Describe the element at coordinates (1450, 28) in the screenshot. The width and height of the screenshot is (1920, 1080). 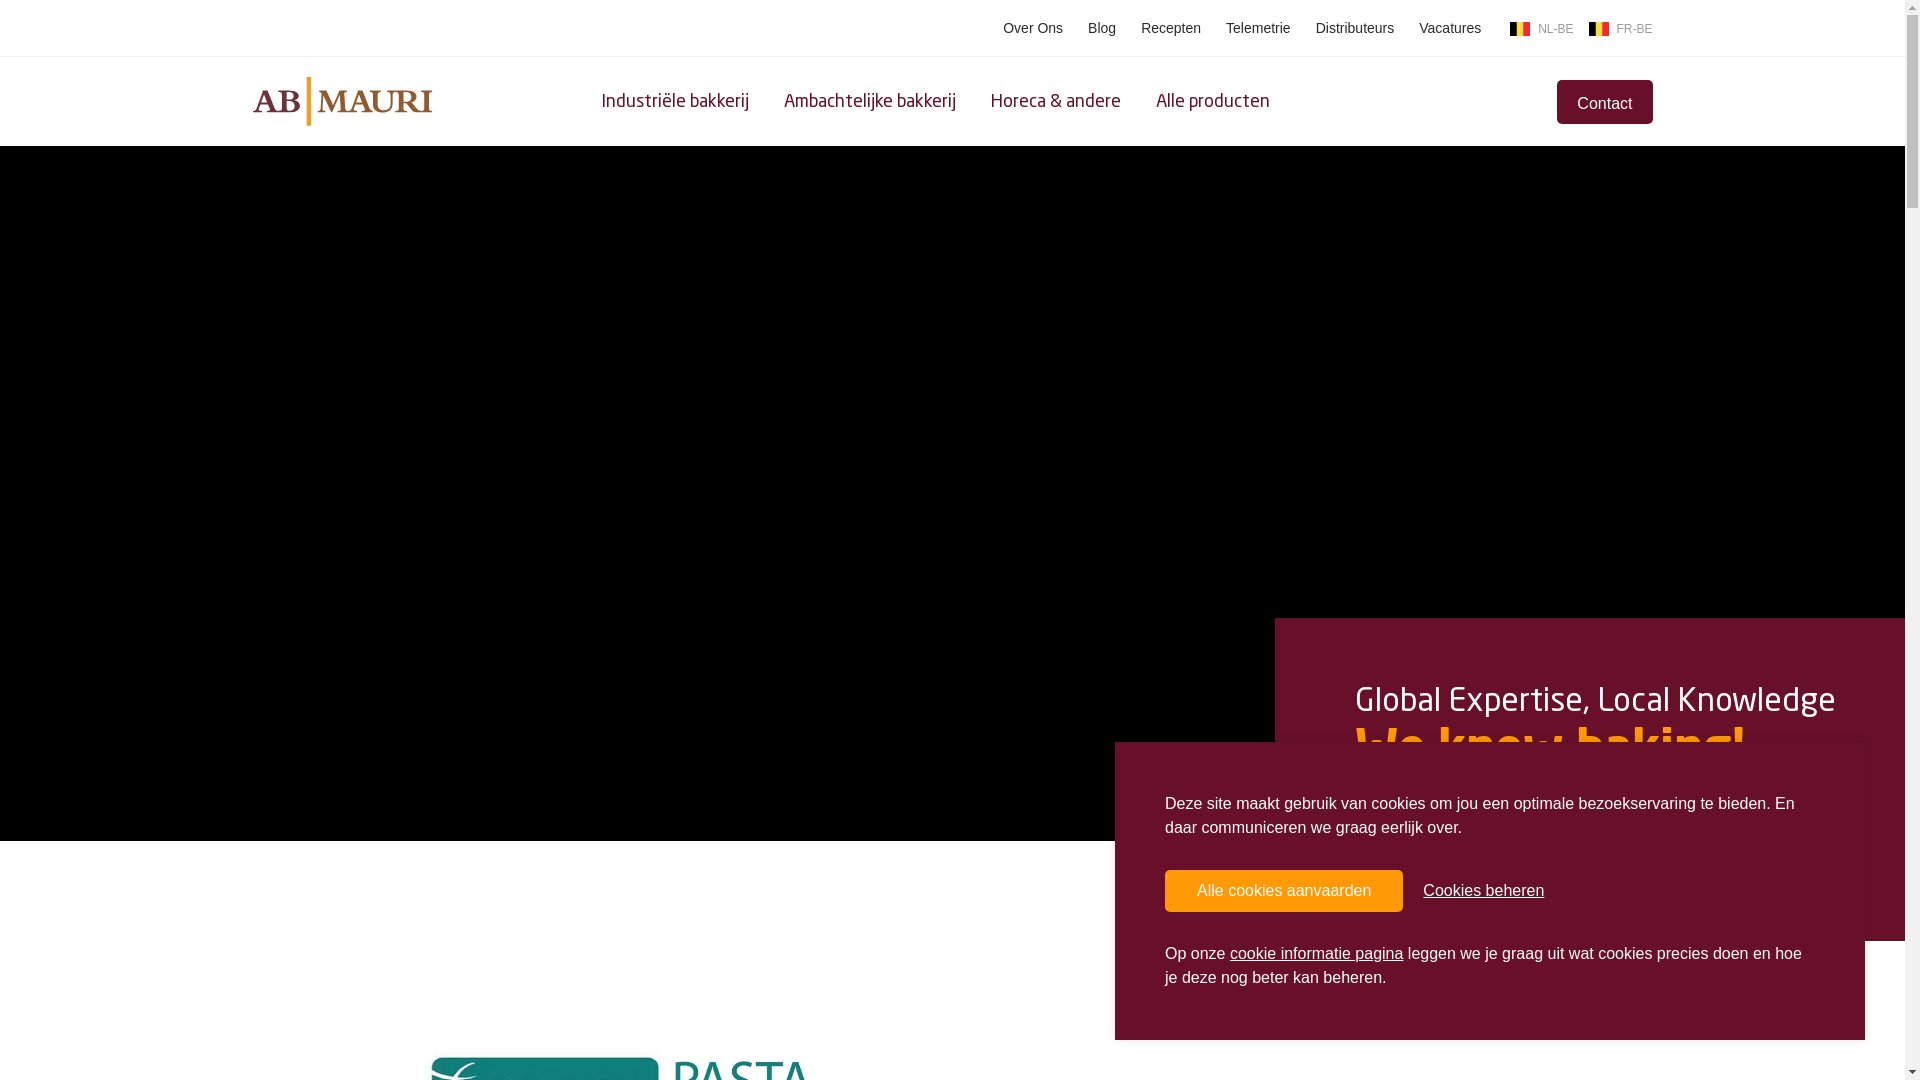
I see `Vacatures` at that location.